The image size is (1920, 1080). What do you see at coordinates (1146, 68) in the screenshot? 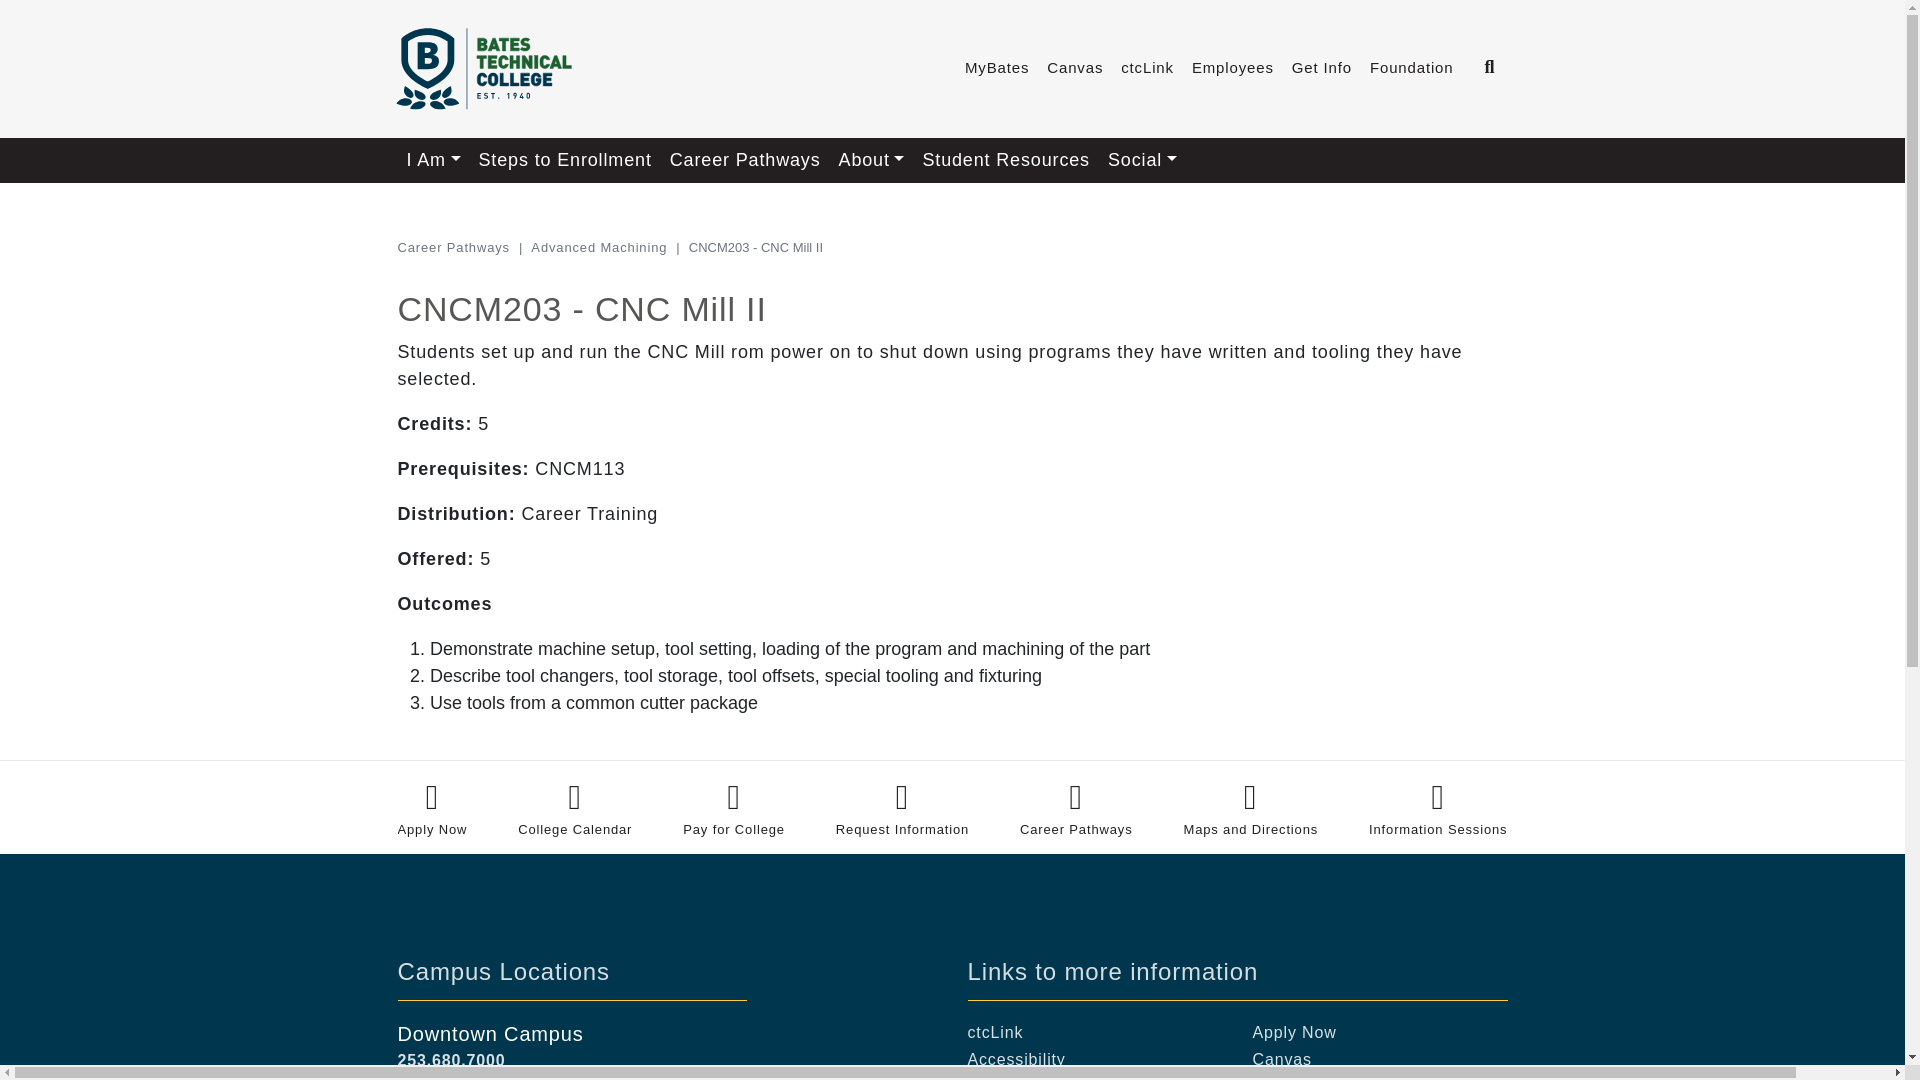
I see `ctcLink` at bounding box center [1146, 68].